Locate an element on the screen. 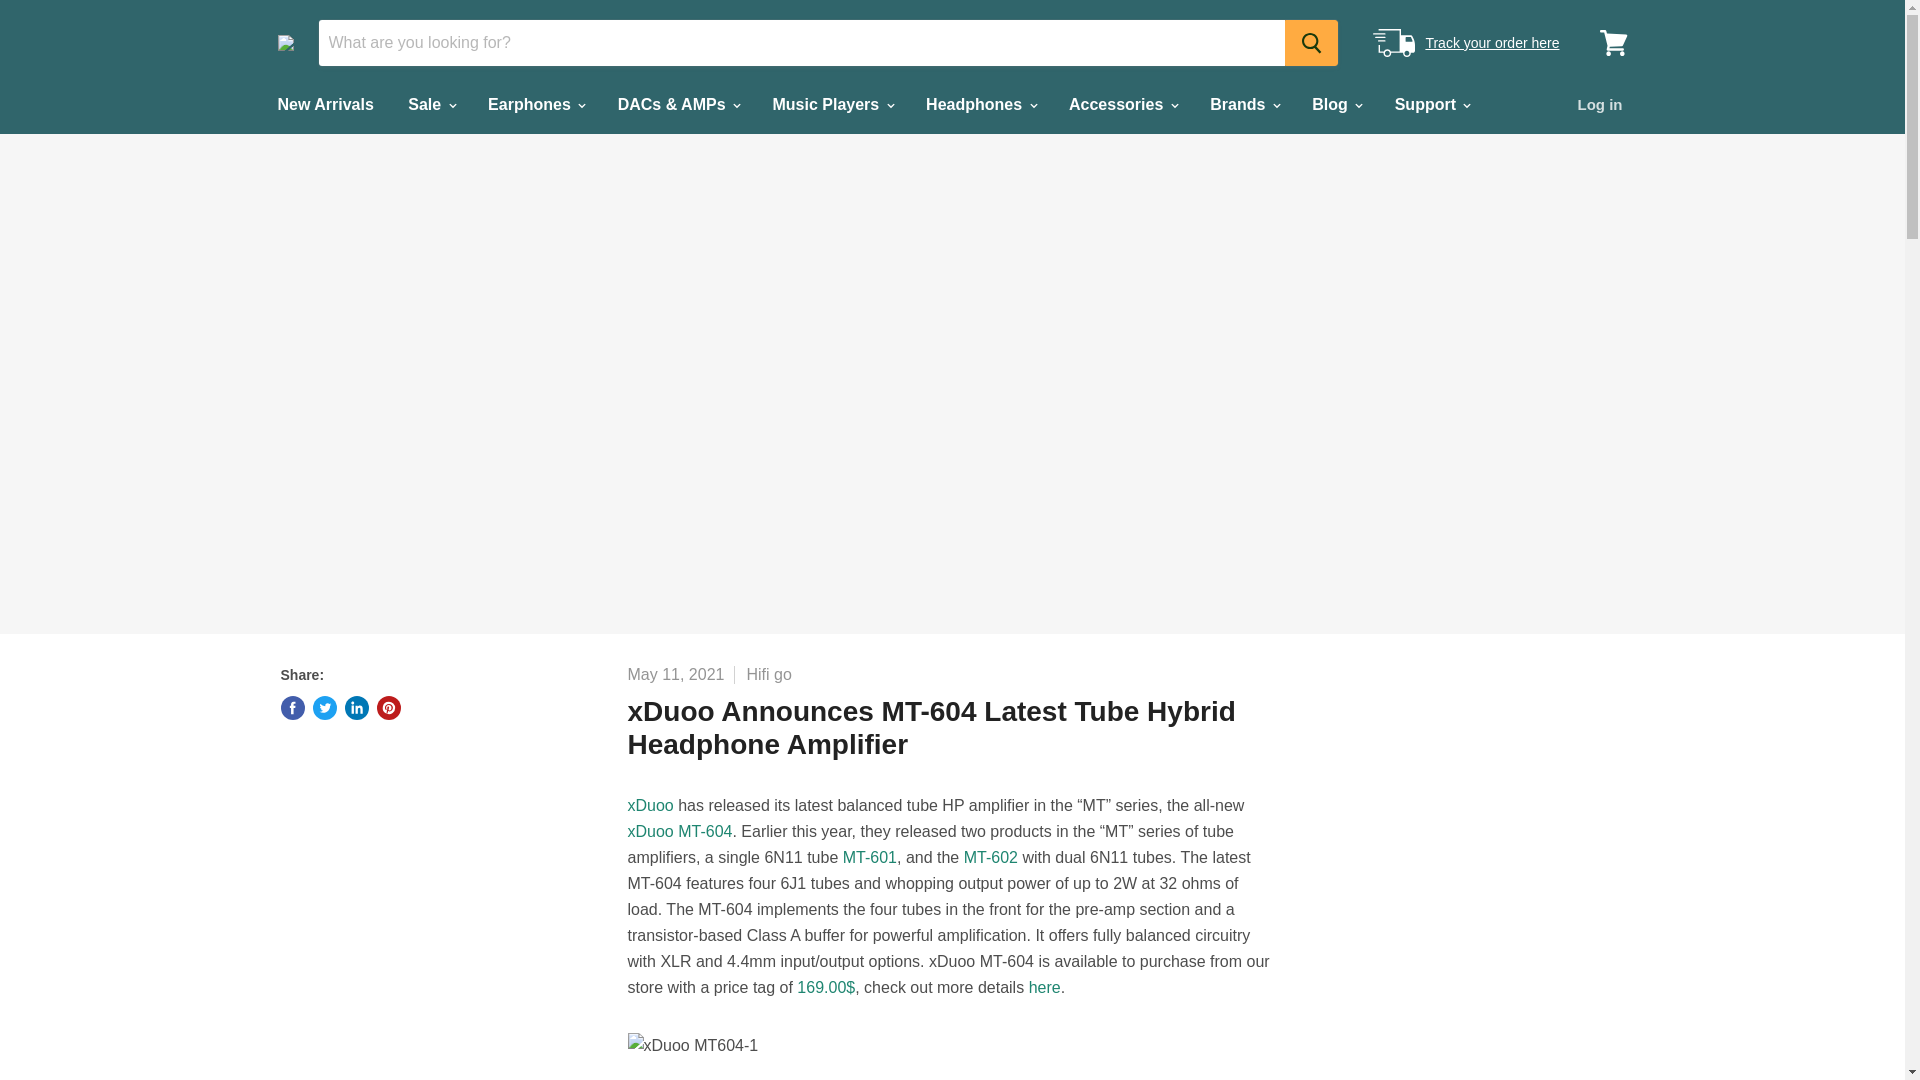 The width and height of the screenshot is (1920, 1080). xDuoo MT-601 is located at coordinates (869, 857).